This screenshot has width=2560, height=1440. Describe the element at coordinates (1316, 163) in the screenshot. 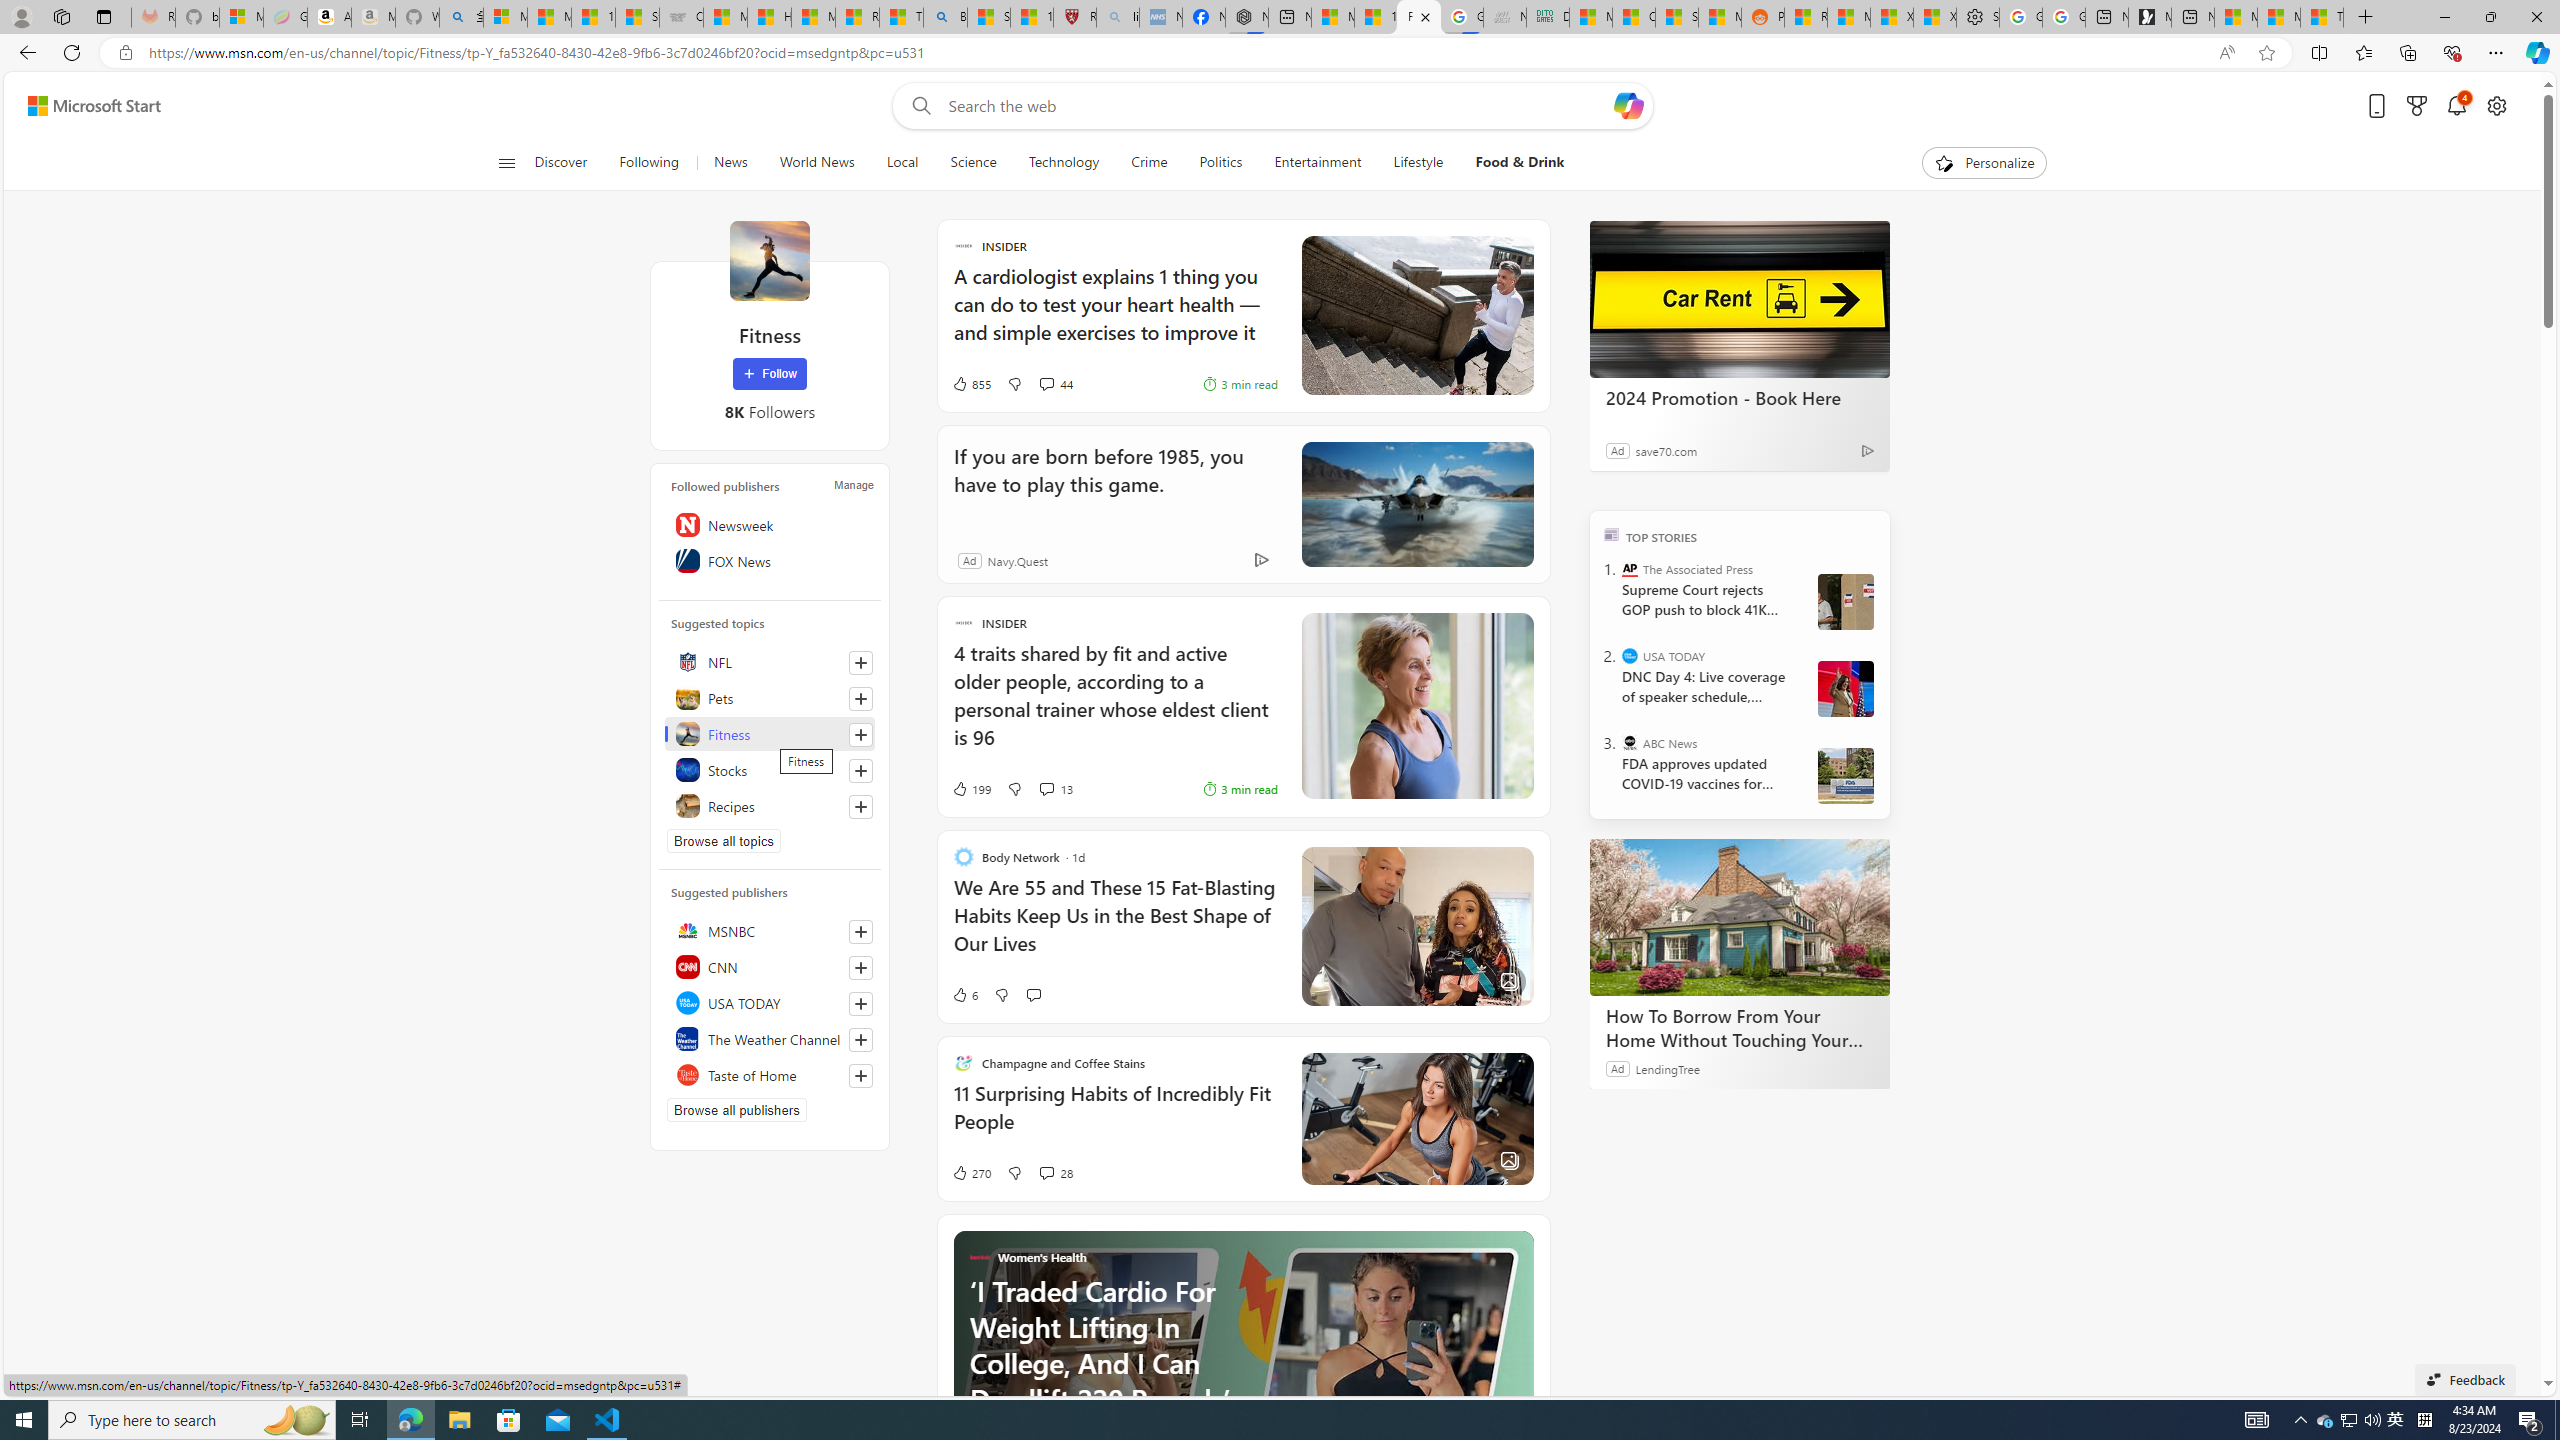

I see `Entertainment` at that location.